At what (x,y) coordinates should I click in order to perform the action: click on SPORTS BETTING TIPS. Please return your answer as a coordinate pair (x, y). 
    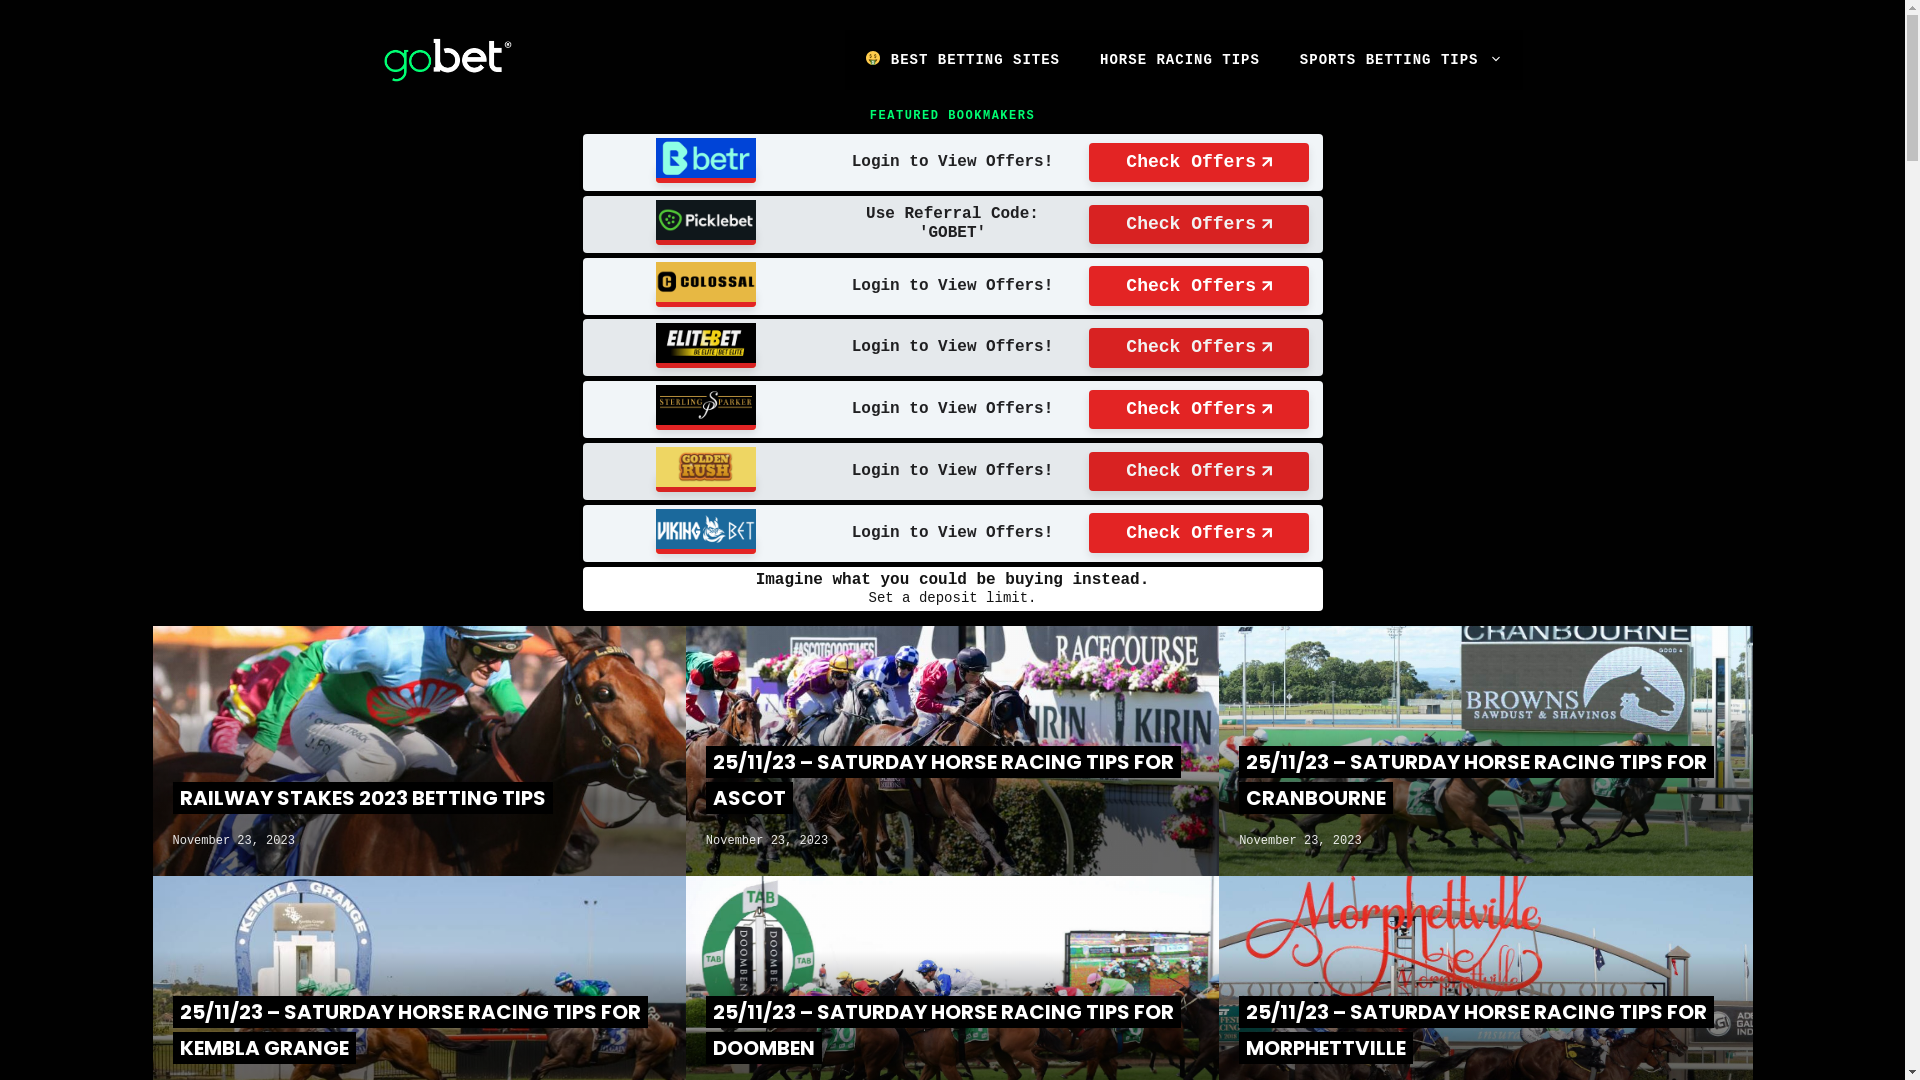
    Looking at the image, I should click on (1402, 60).